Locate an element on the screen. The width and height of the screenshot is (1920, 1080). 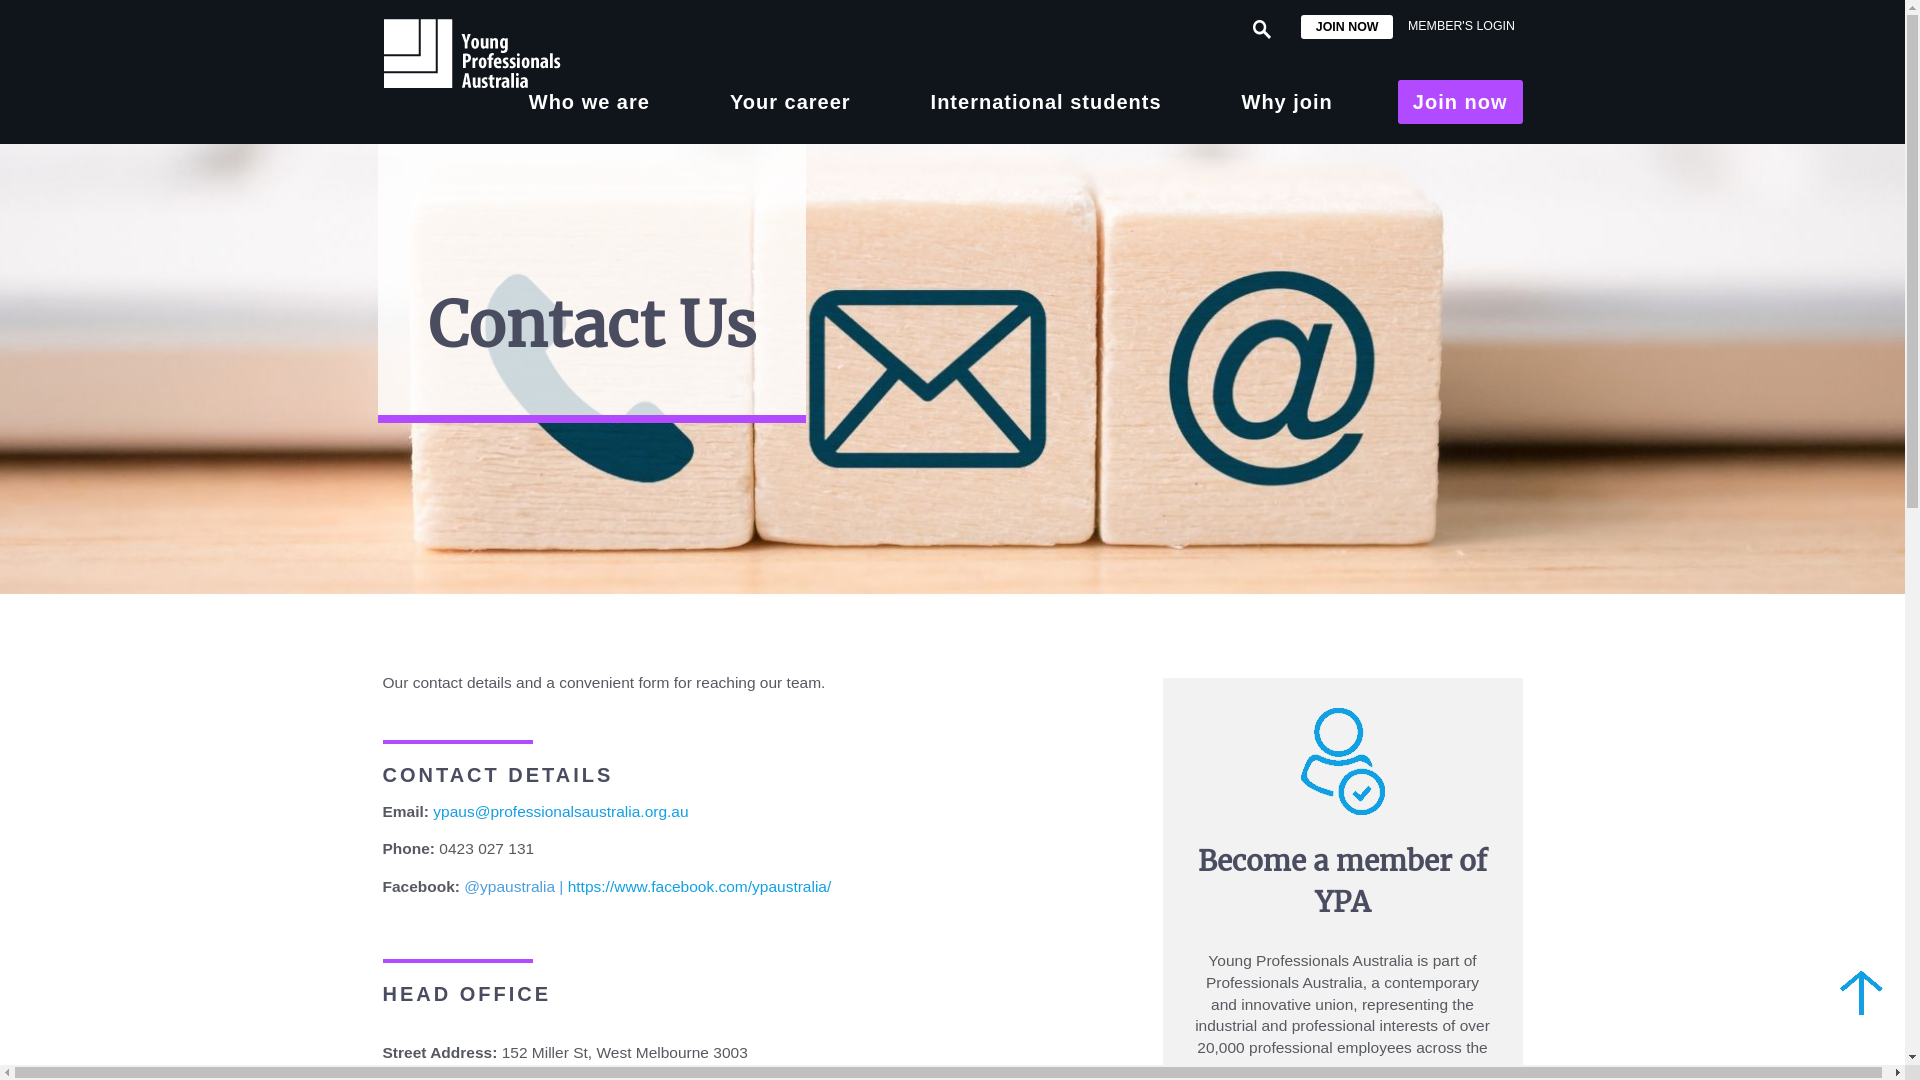
Who we are is located at coordinates (590, 102).